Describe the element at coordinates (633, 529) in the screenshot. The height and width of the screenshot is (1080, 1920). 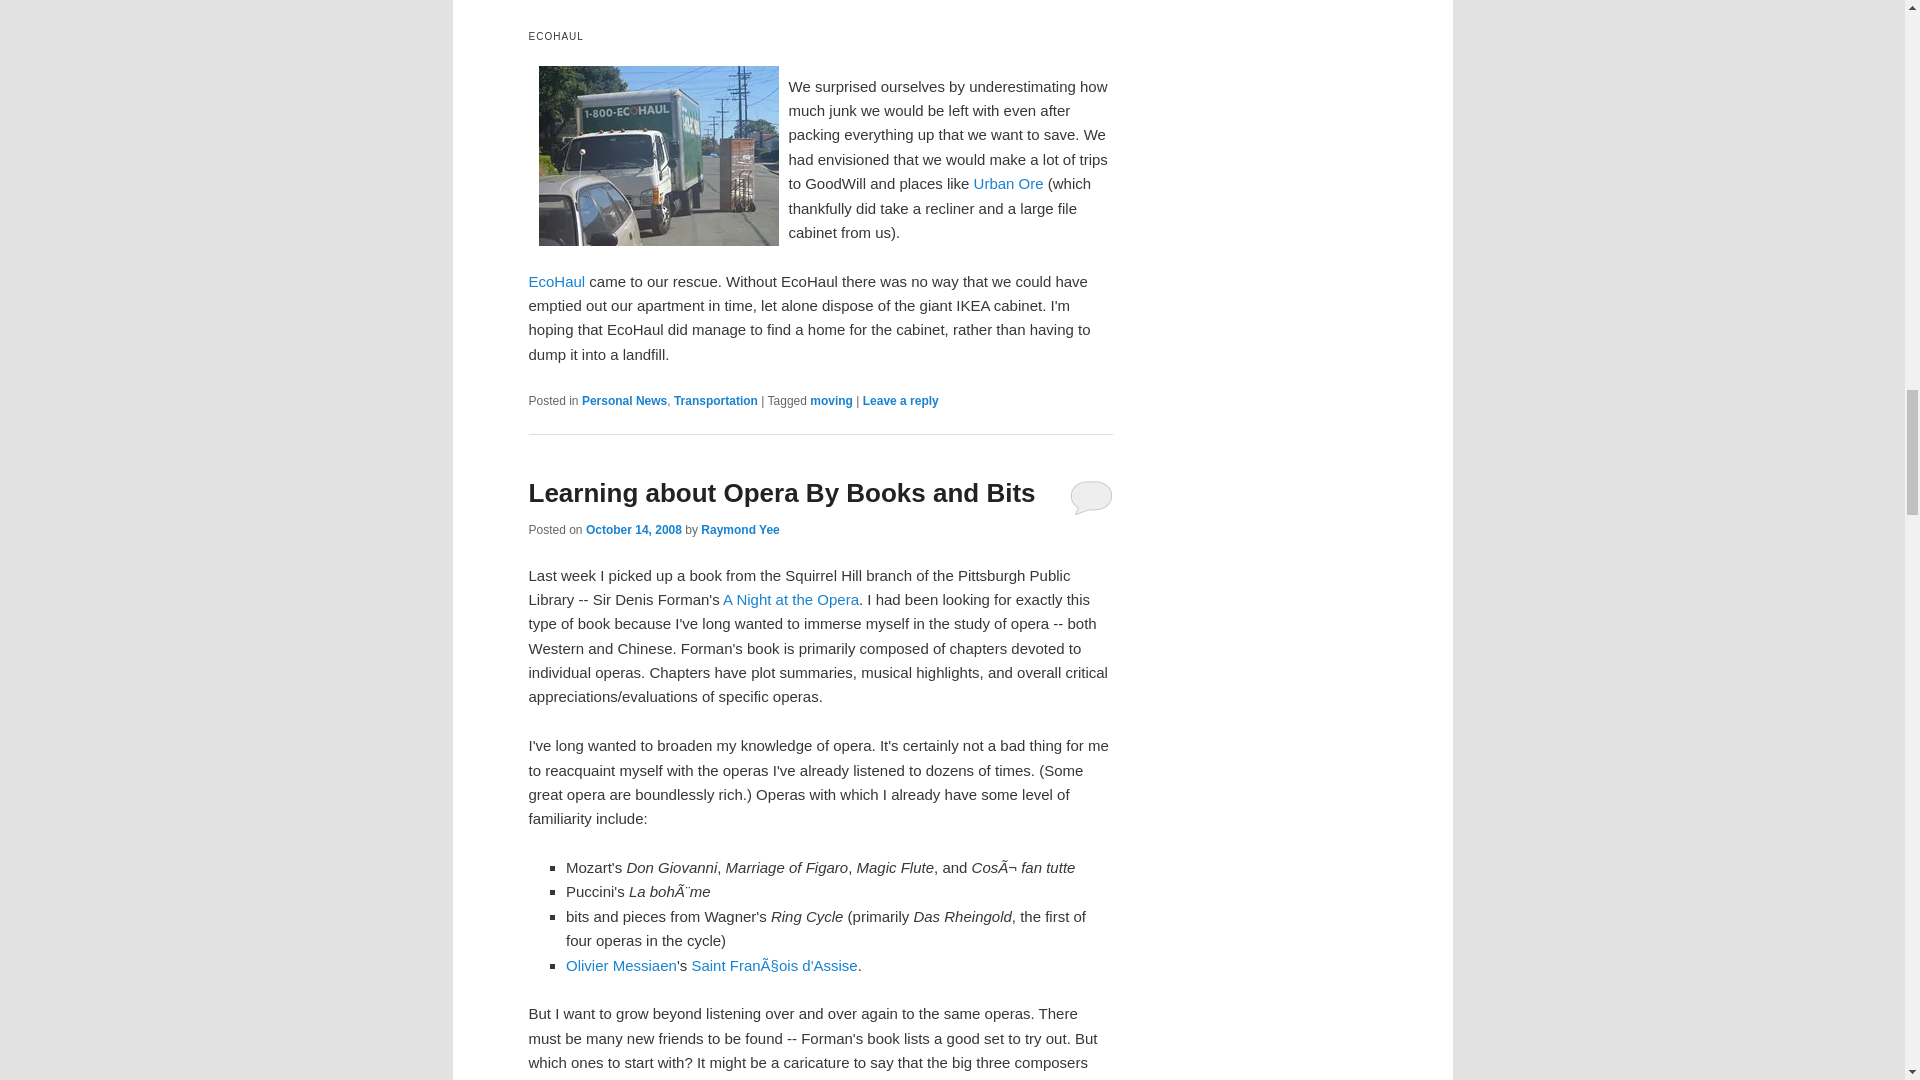
I see `5:55 pm` at that location.